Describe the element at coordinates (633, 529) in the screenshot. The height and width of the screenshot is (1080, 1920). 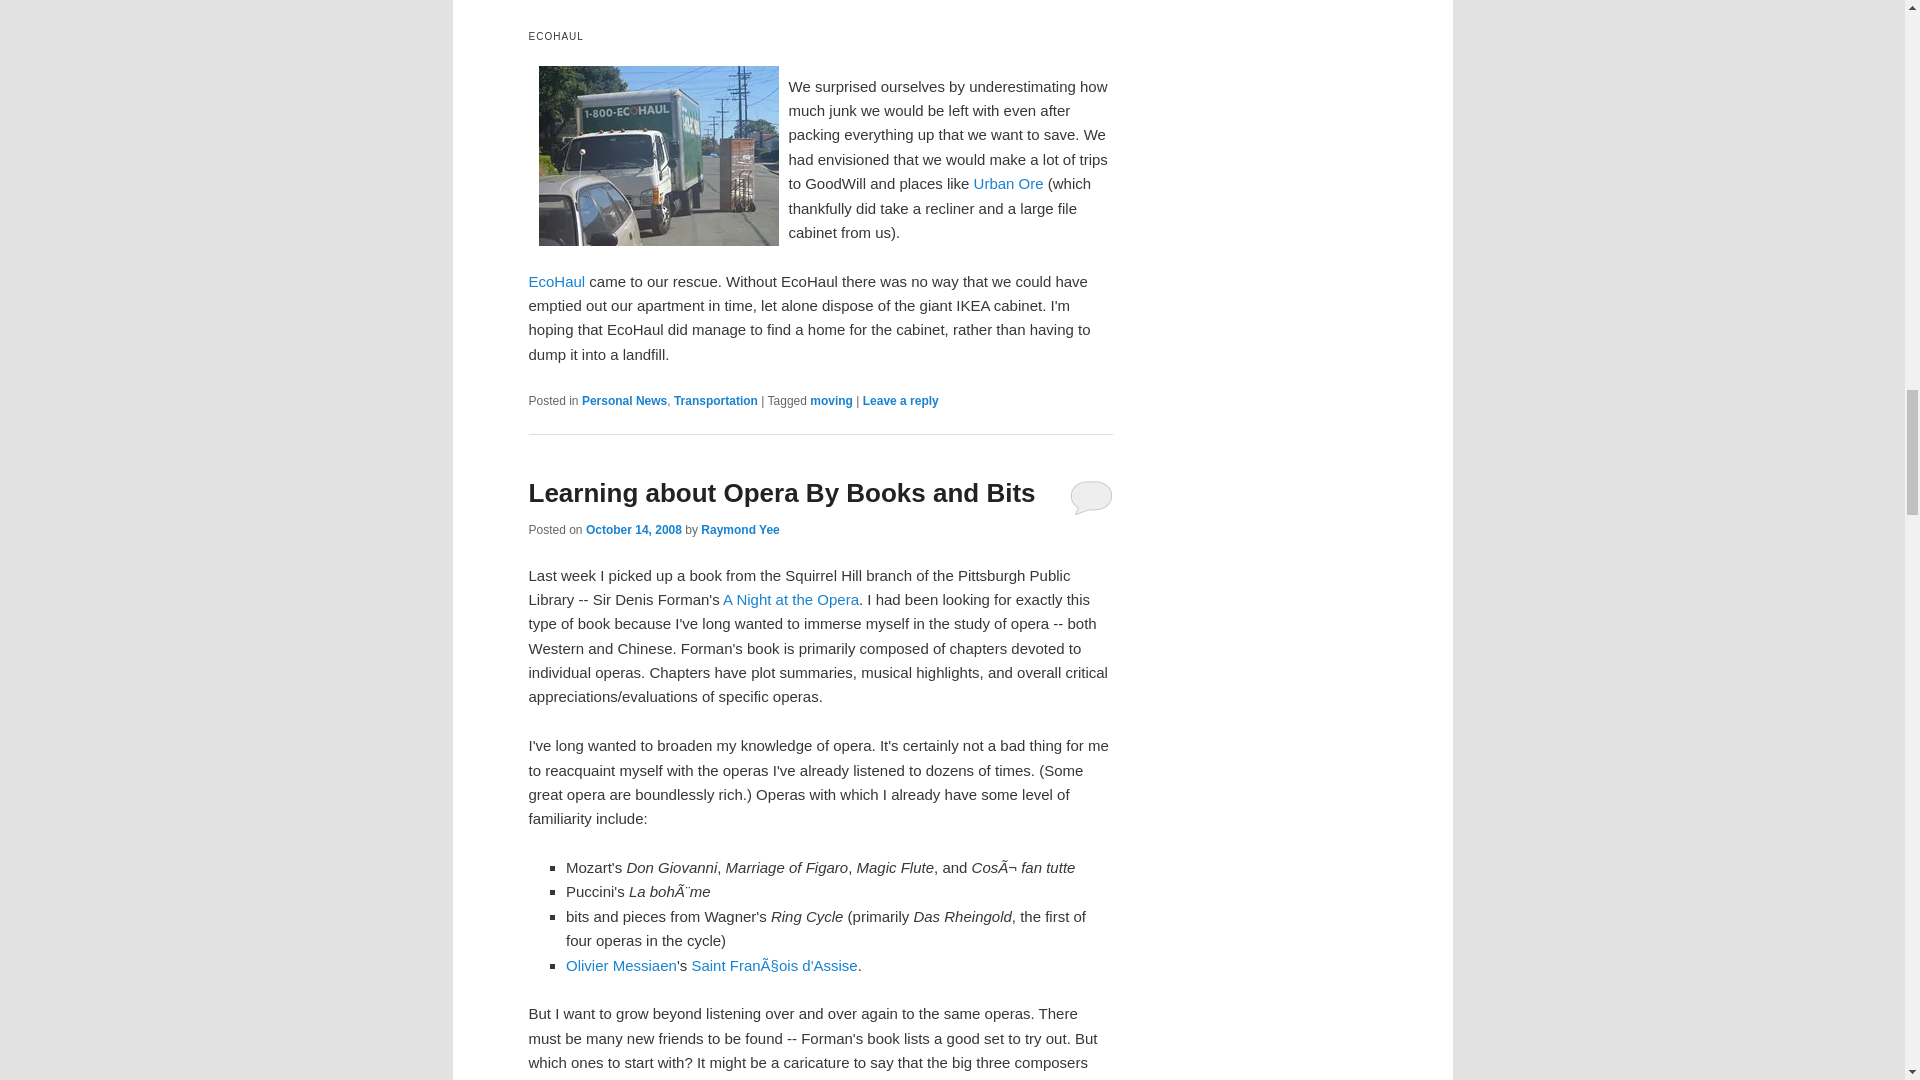
I see `5:55 pm` at that location.